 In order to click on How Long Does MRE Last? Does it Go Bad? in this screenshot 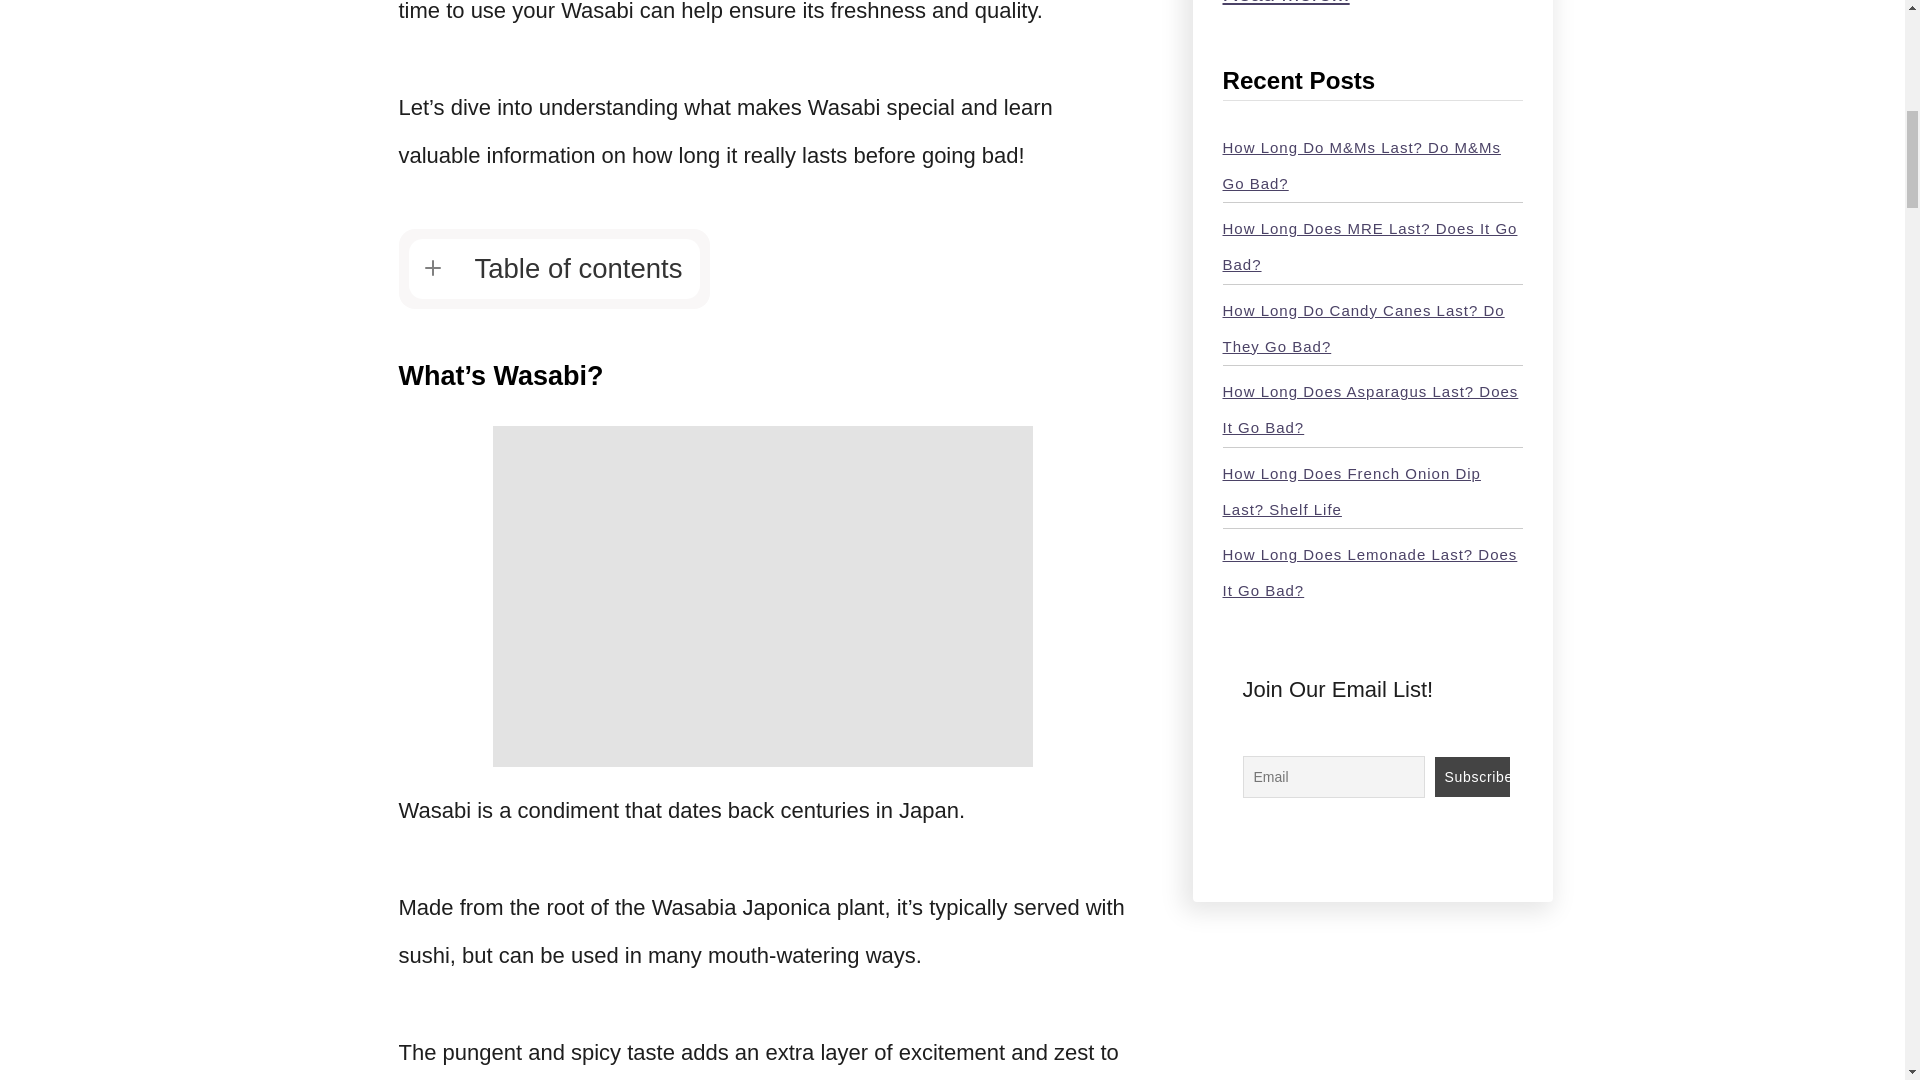, I will do `click(1368, 246)`.